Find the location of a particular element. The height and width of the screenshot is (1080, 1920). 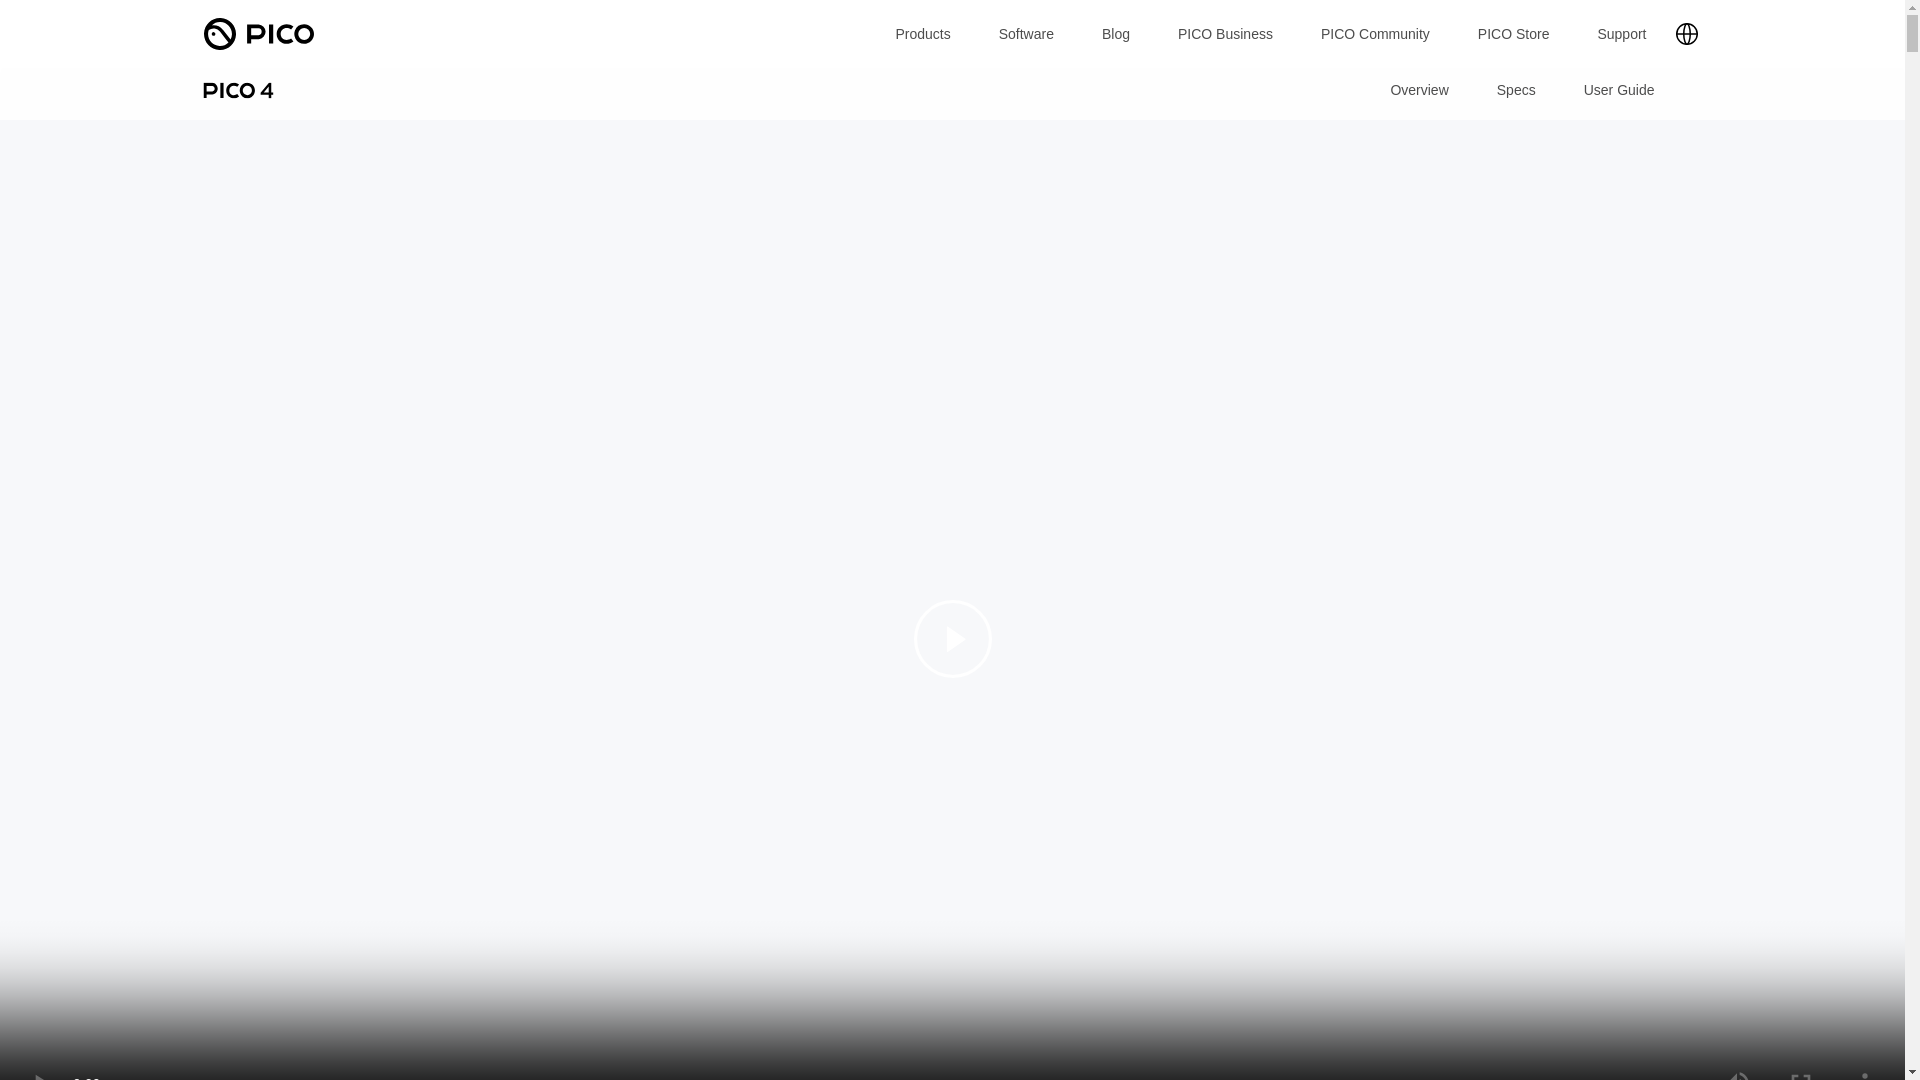

pdf is located at coordinates (1620, 90).